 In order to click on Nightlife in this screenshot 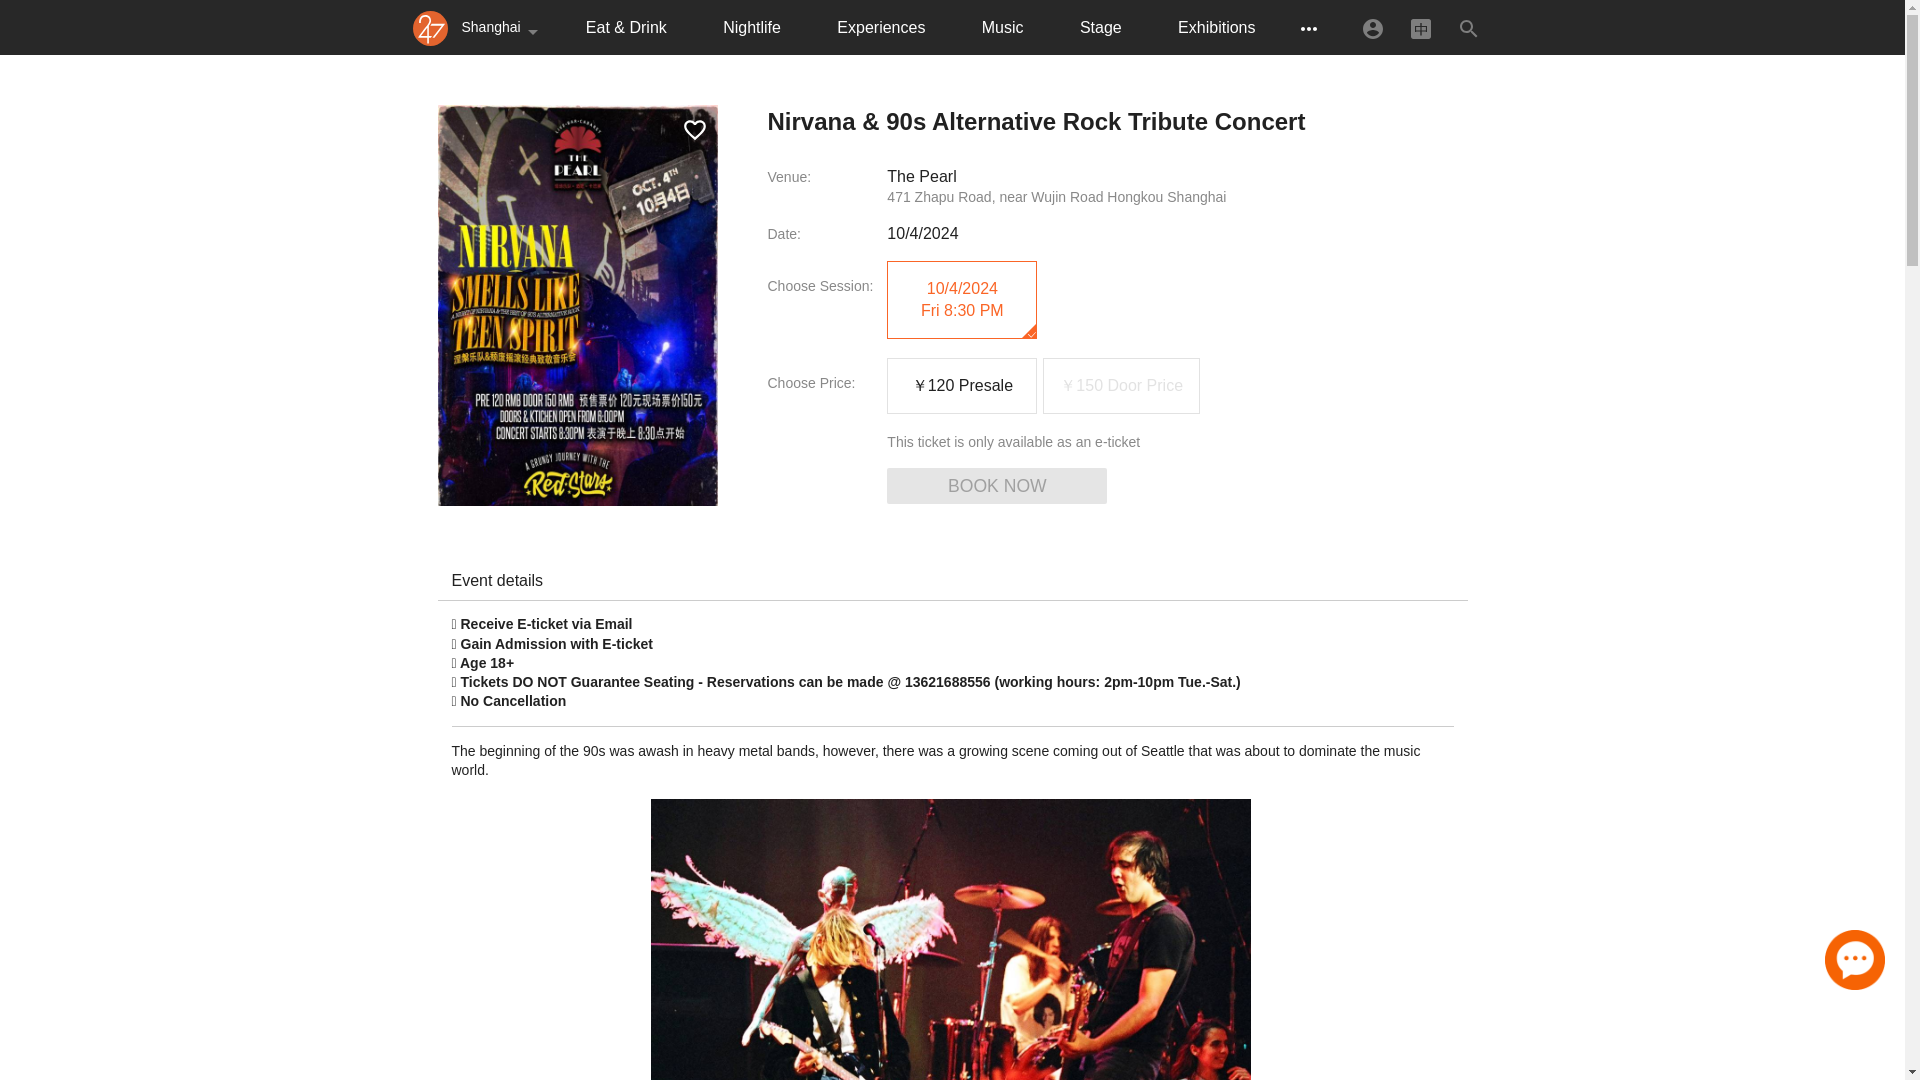, I will do `click(752, 28)`.